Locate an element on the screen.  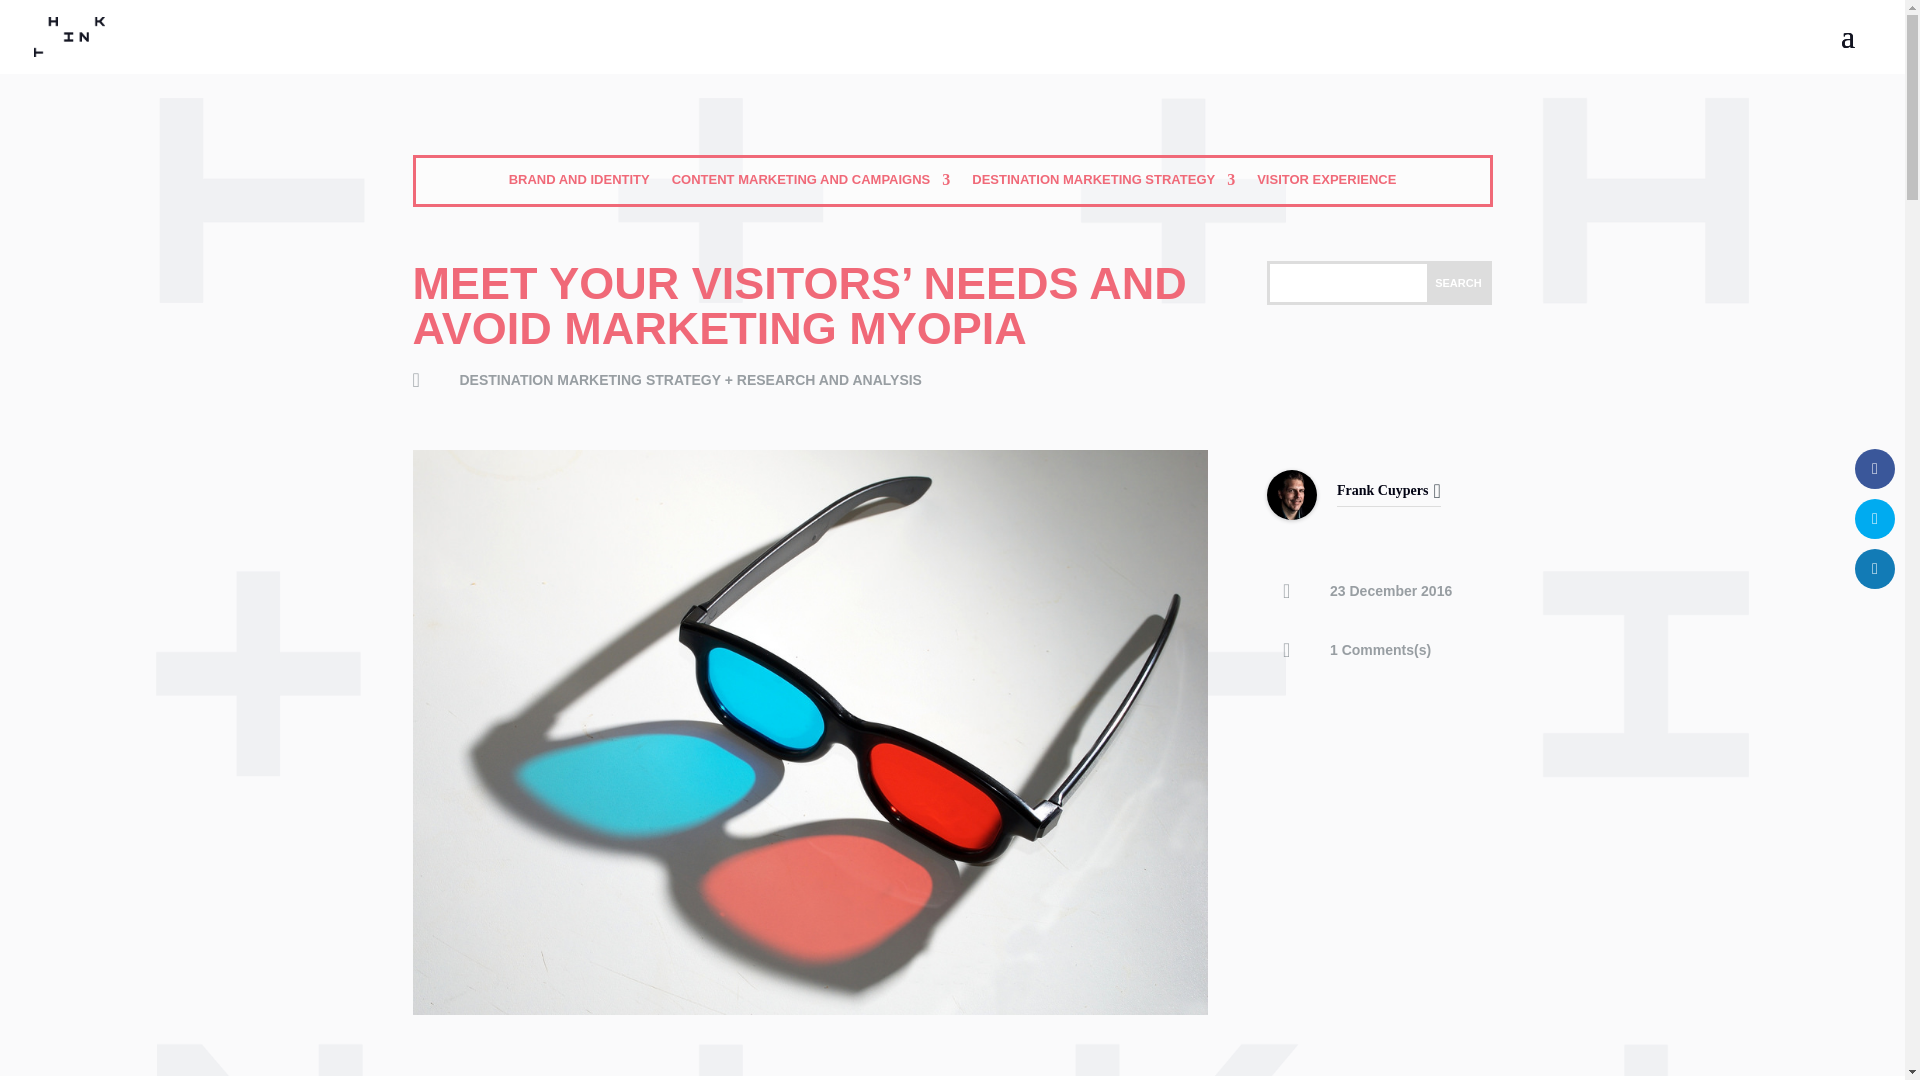
Frank Cuypers is located at coordinates (1292, 514).